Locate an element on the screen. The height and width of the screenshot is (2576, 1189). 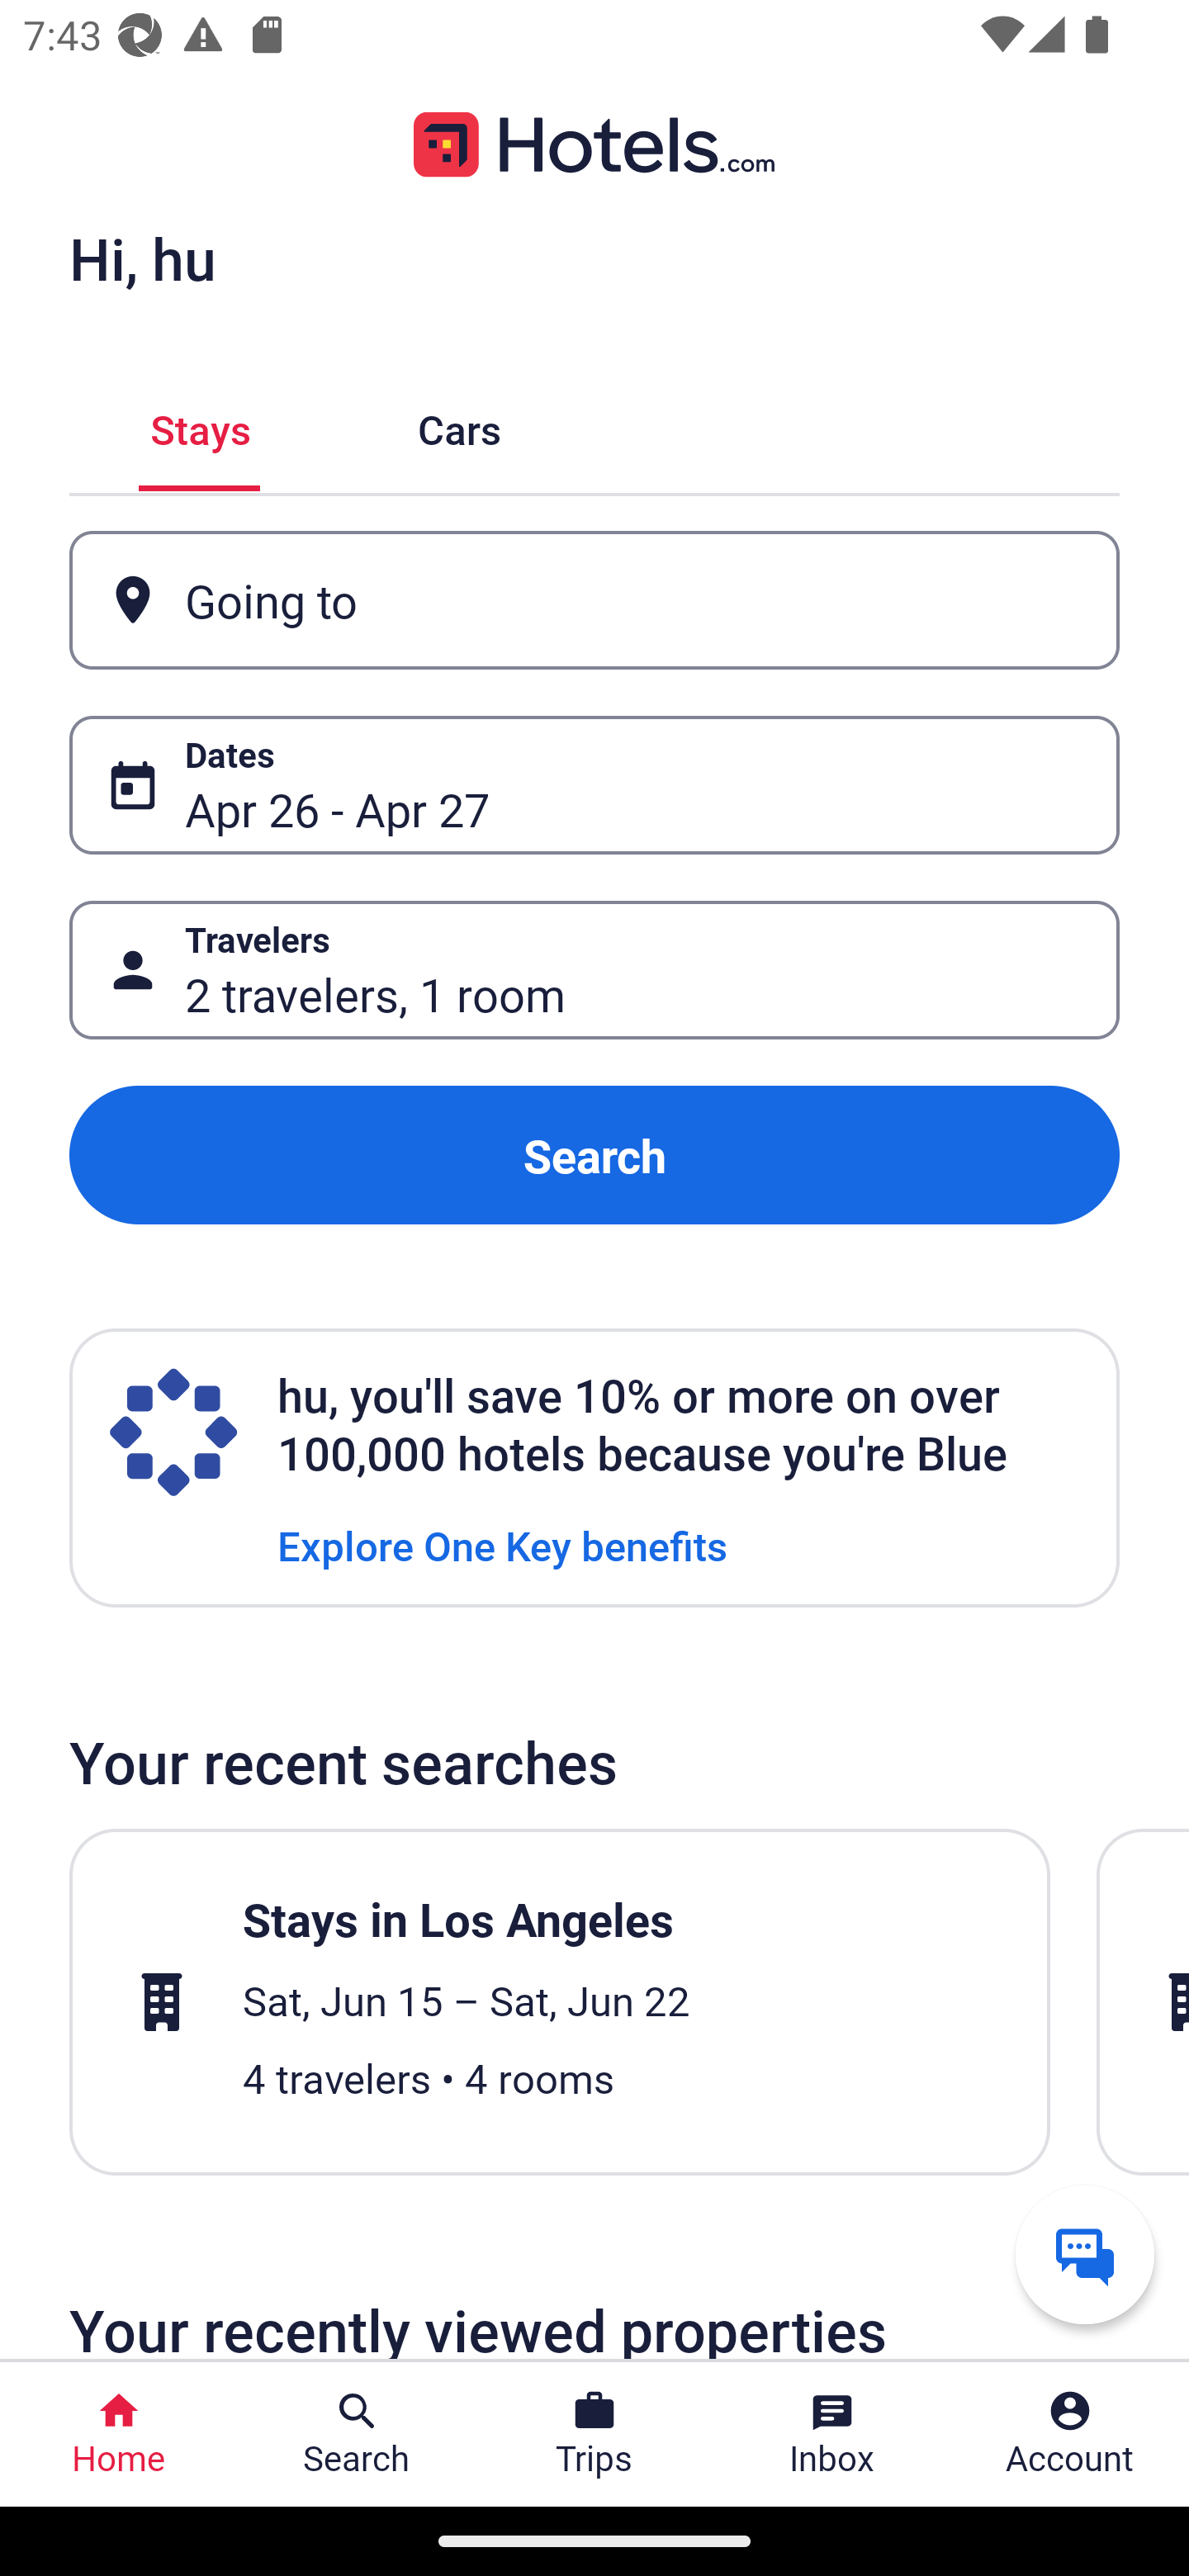
Trips Trips Button is located at coordinates (594, 2434).